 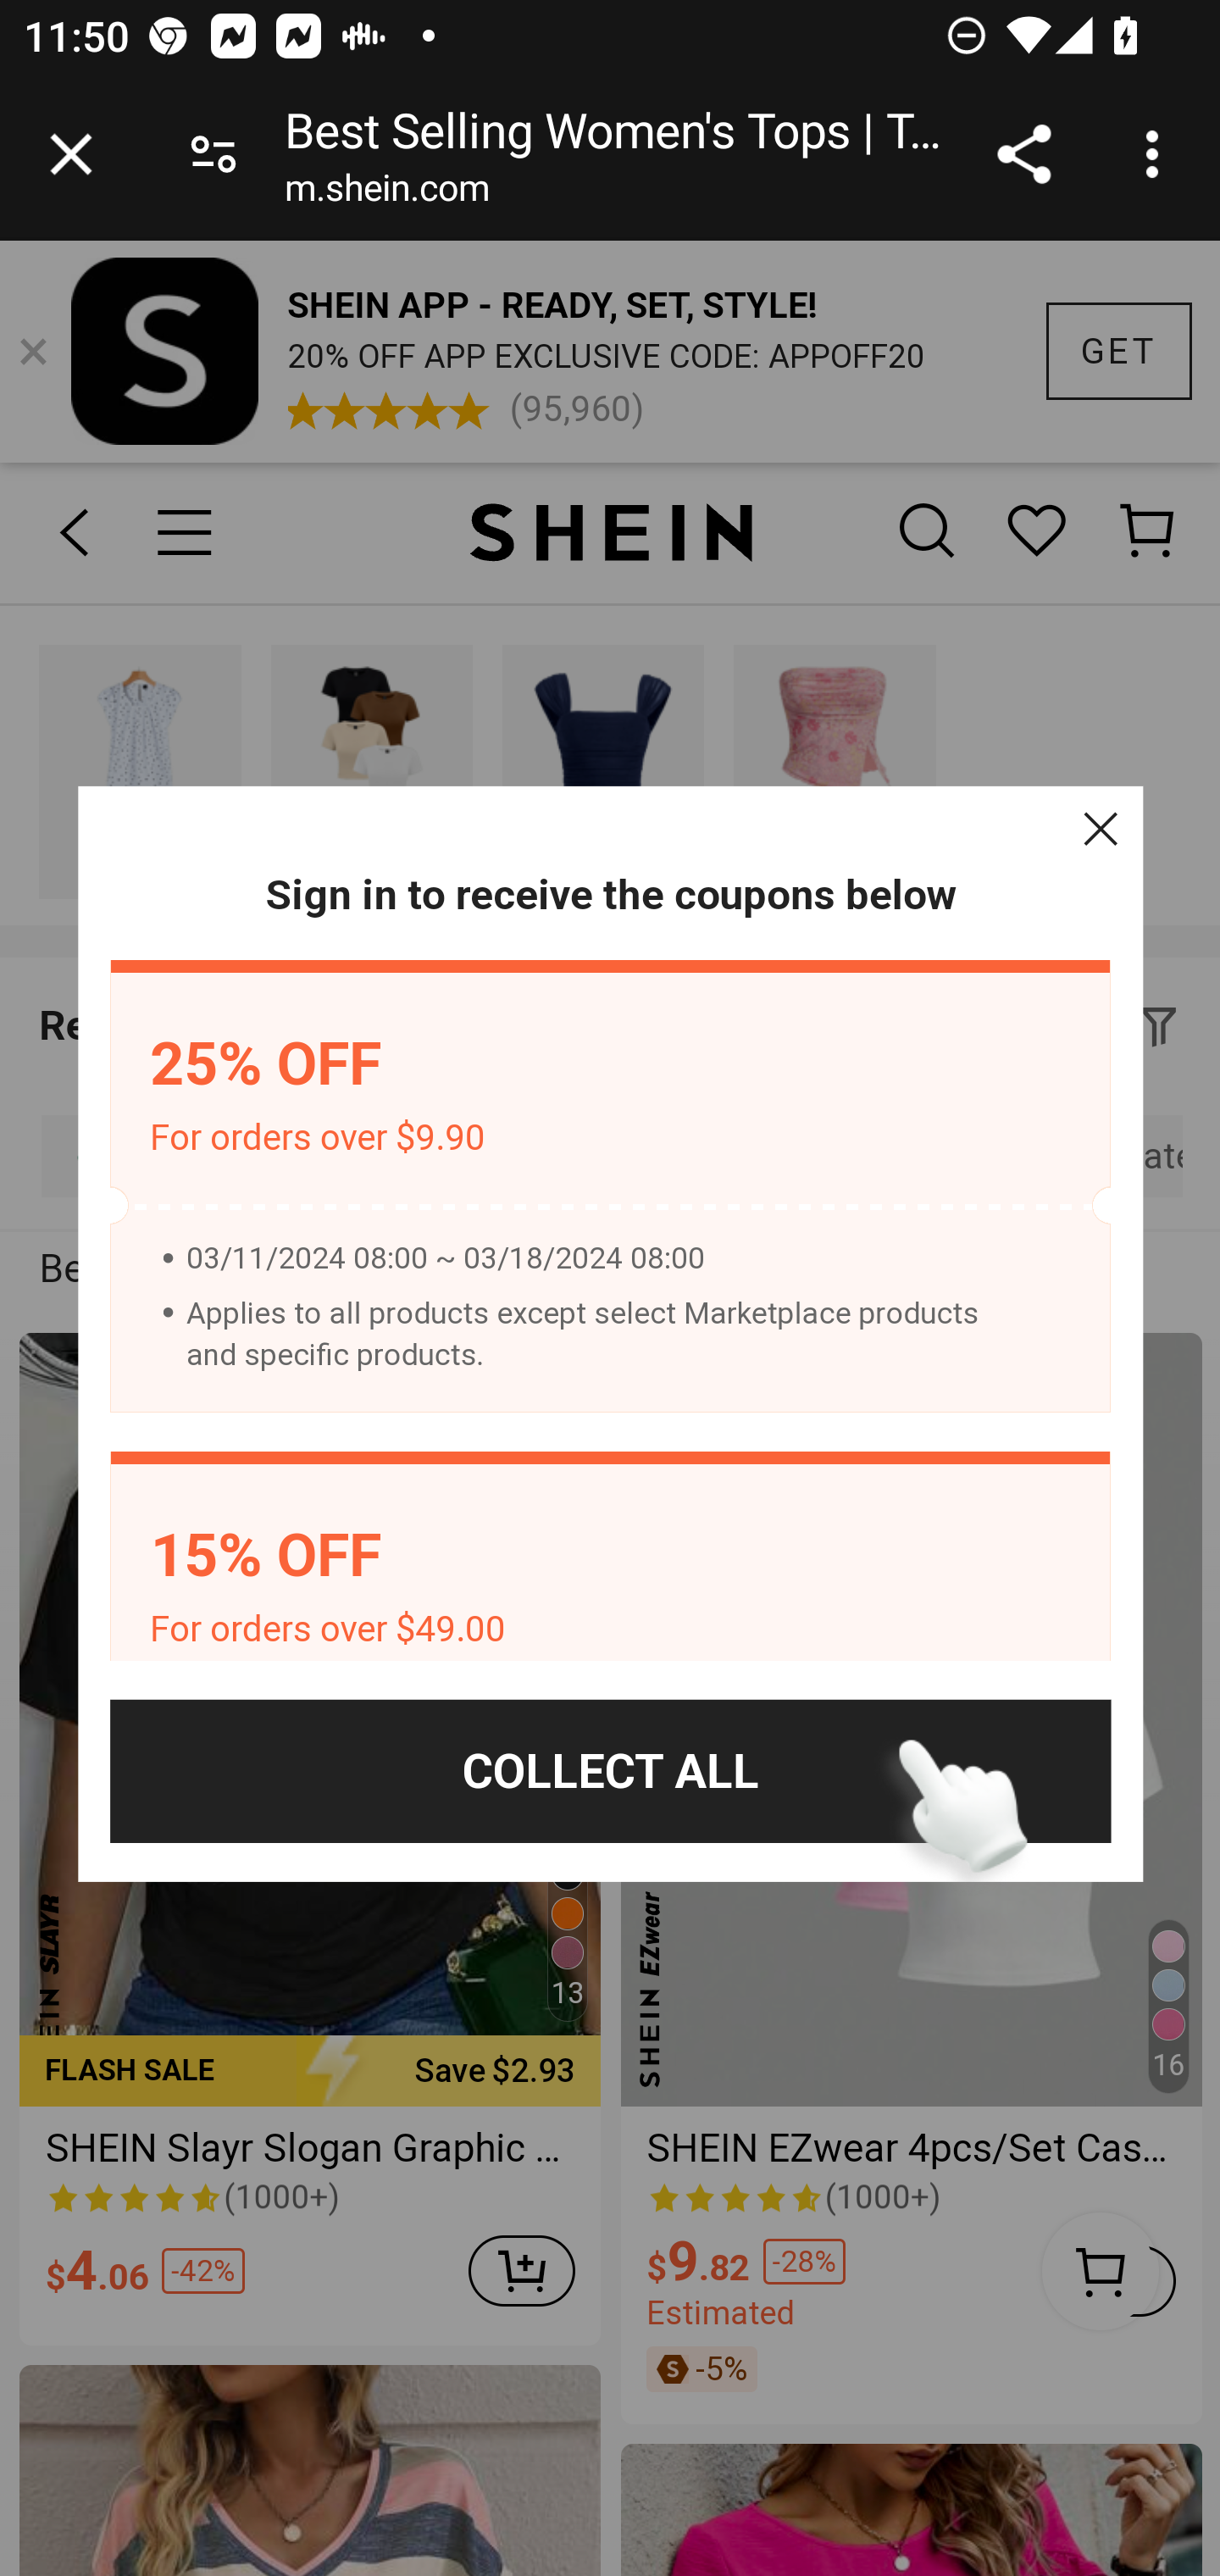 I want to click on Close, so click(x=1100, y=828).